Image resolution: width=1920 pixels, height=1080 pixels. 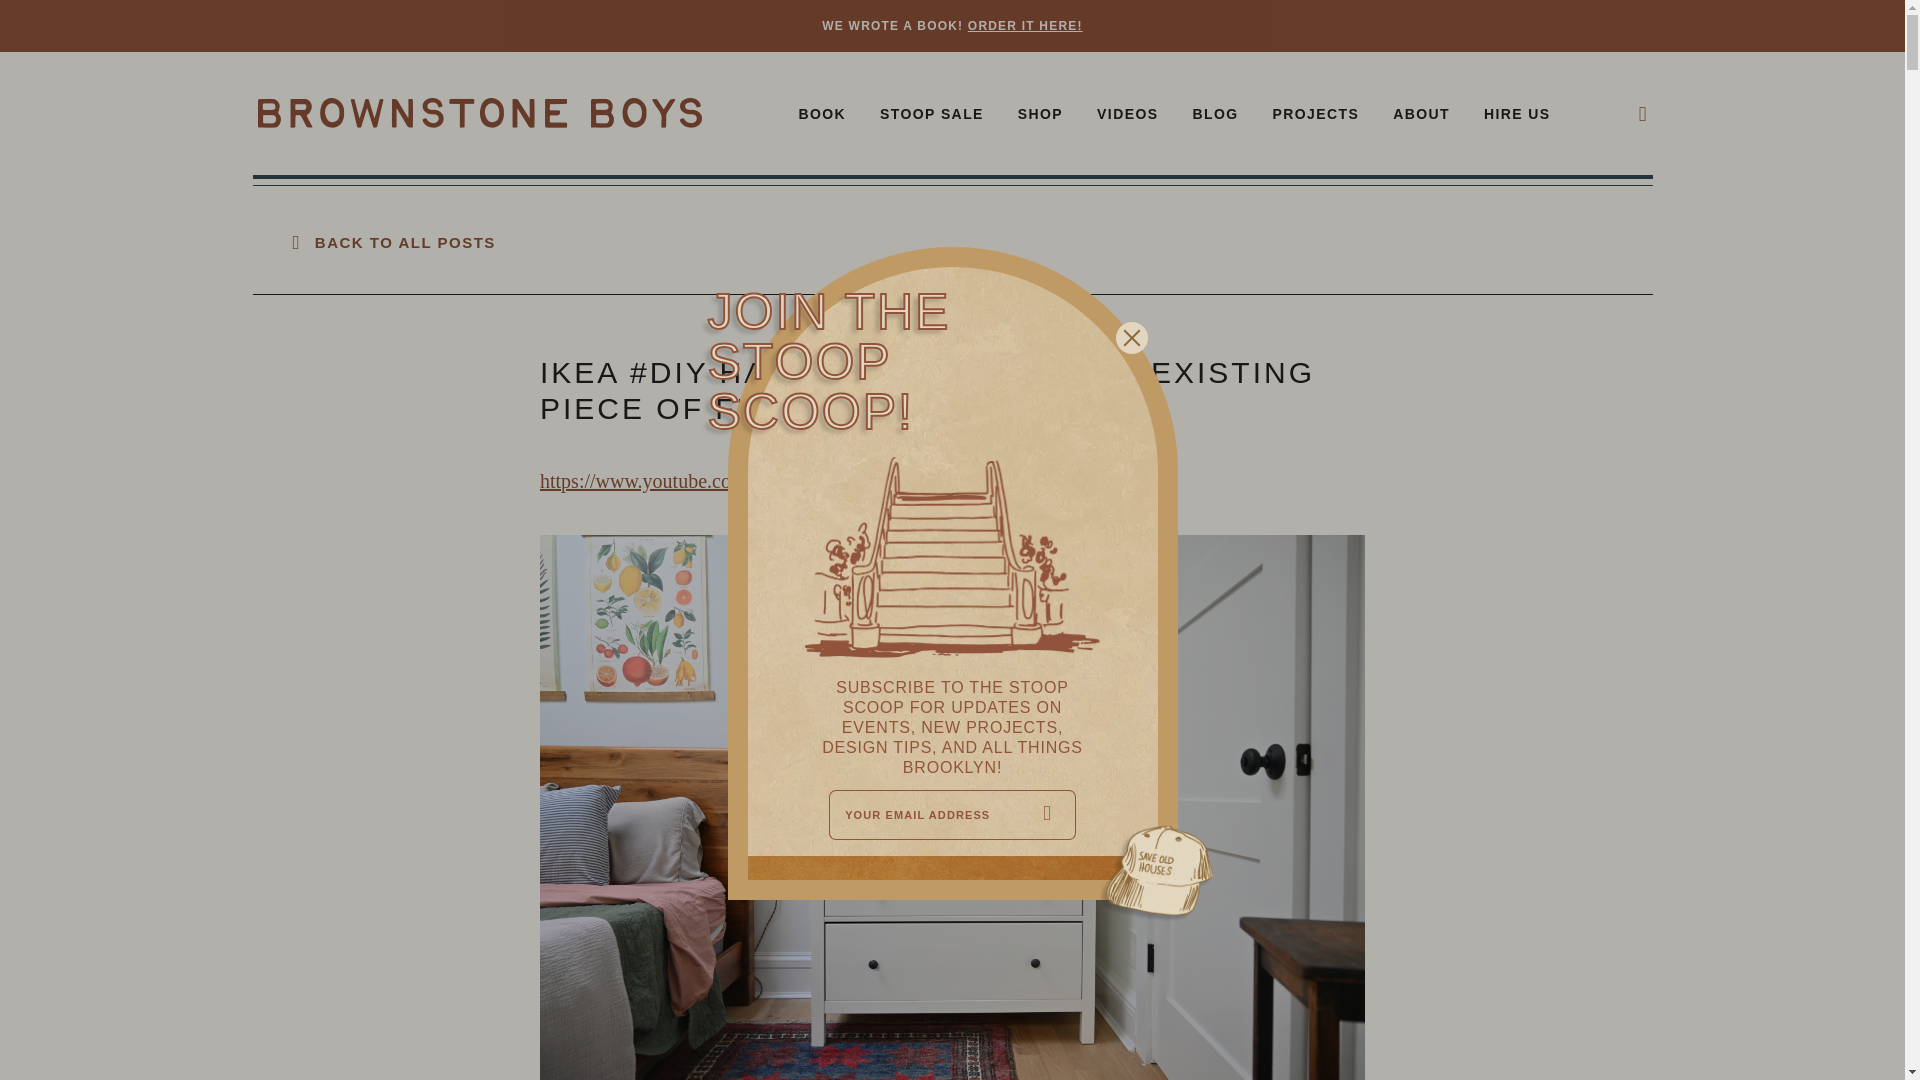 I want to click on ORDER IT HERE!, so click(x=1024, y=26).